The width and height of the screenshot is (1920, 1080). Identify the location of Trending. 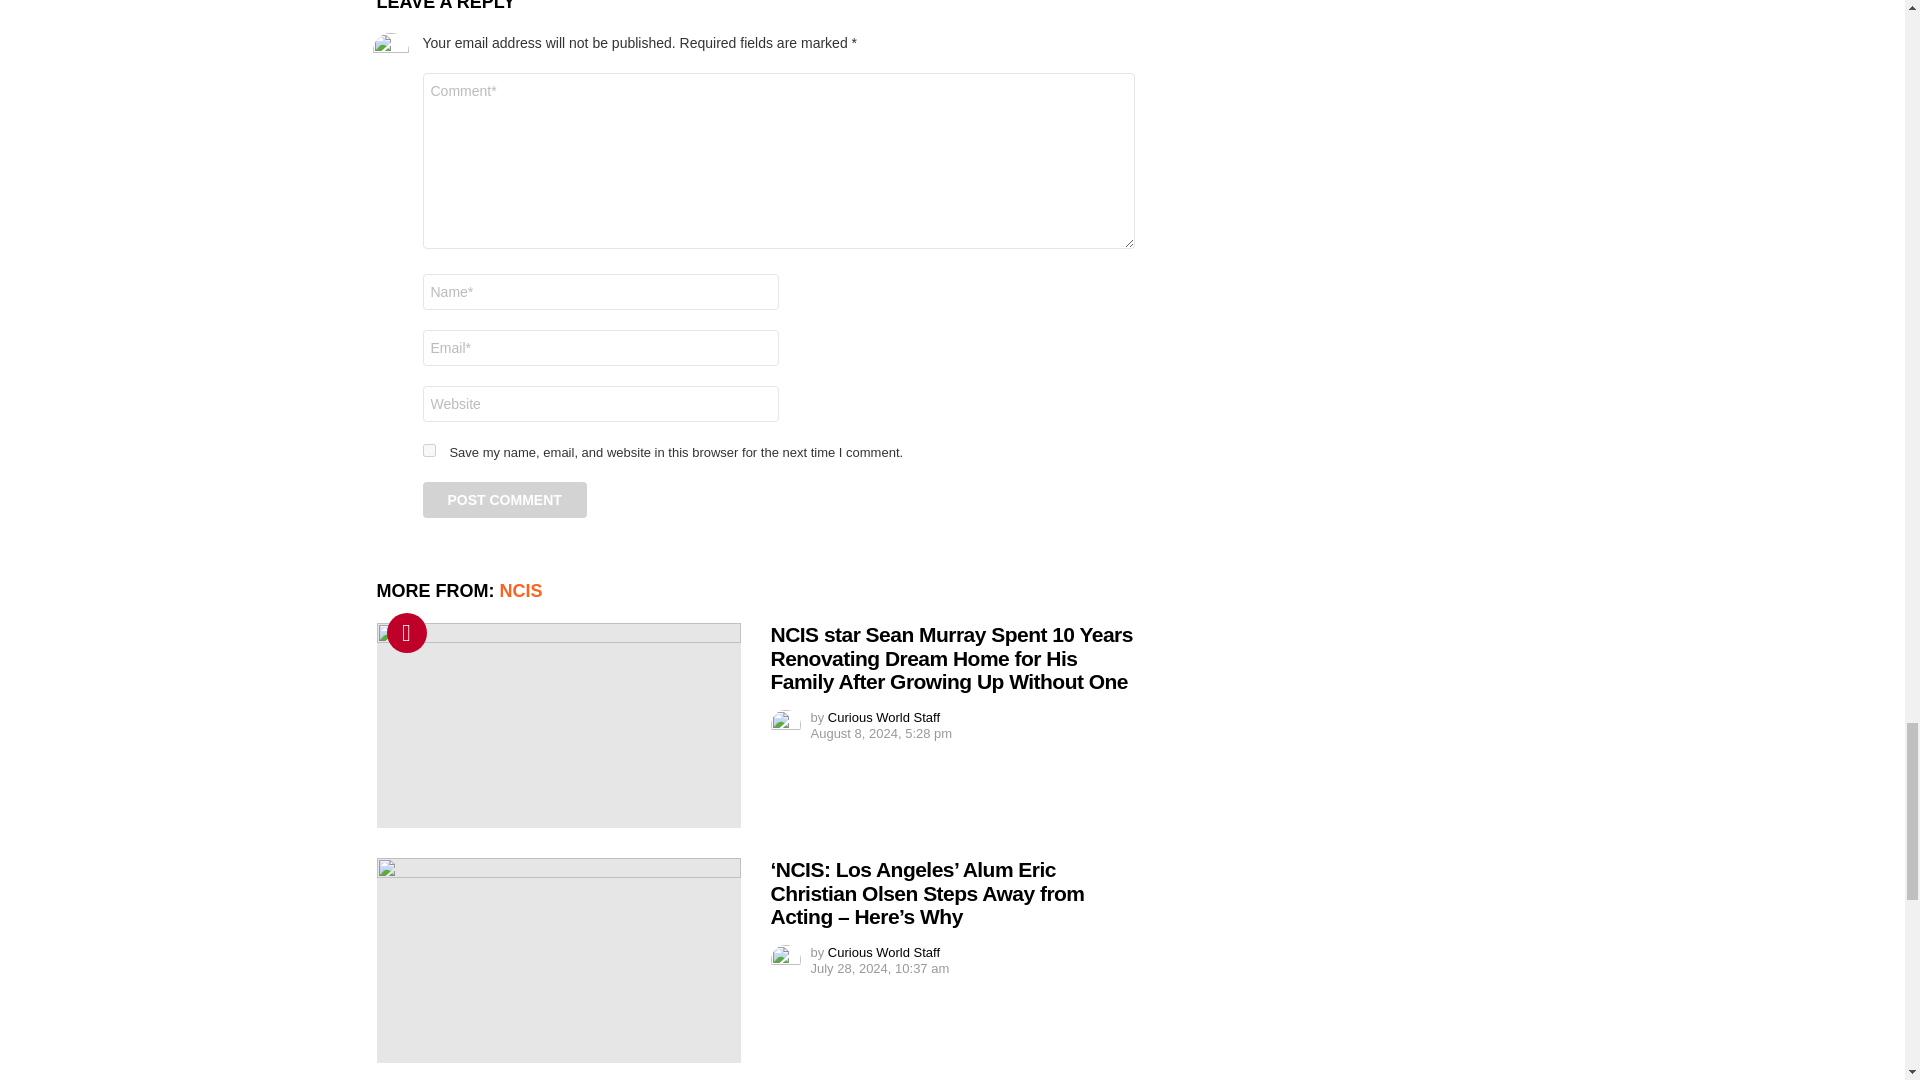
(406, 633).